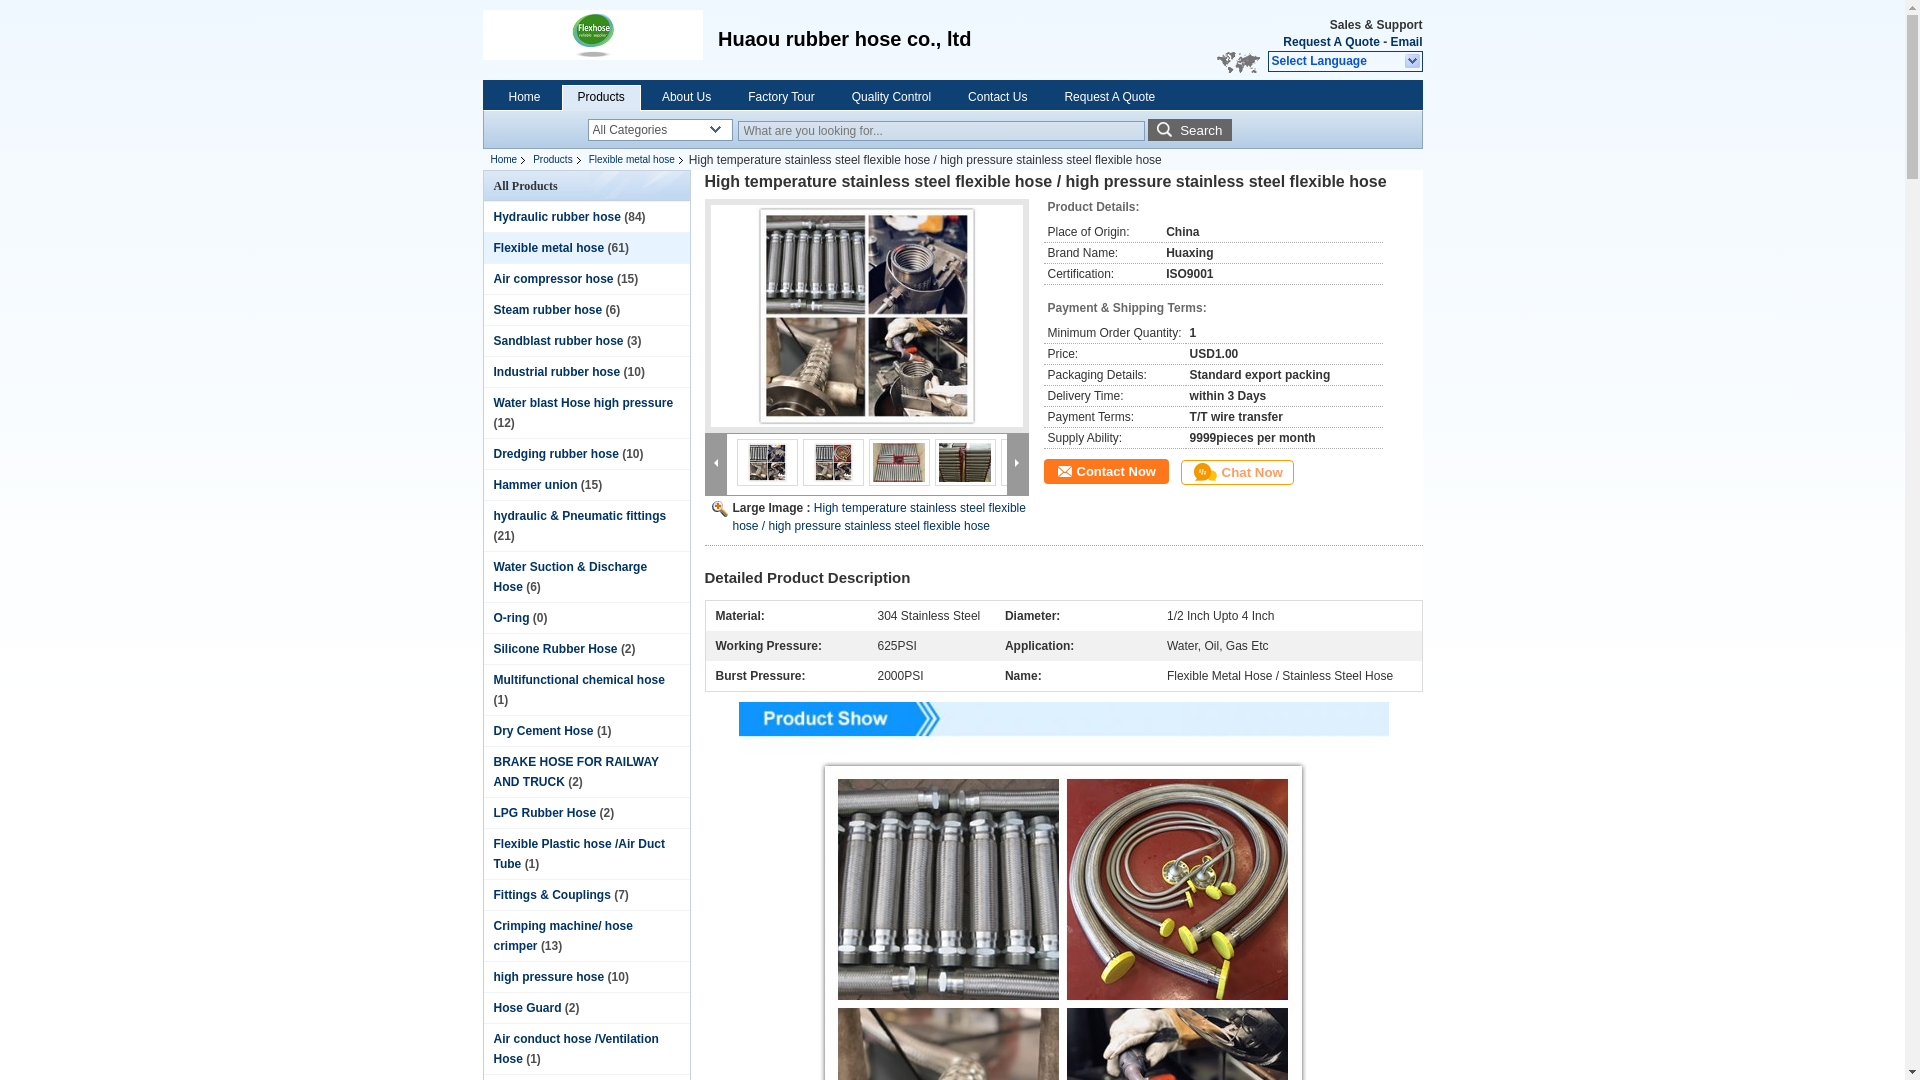 The height and width of the screenshot is (1080, 1920). I want to click on China Hydraulic rubber hose  on sales, so click(556, 216).